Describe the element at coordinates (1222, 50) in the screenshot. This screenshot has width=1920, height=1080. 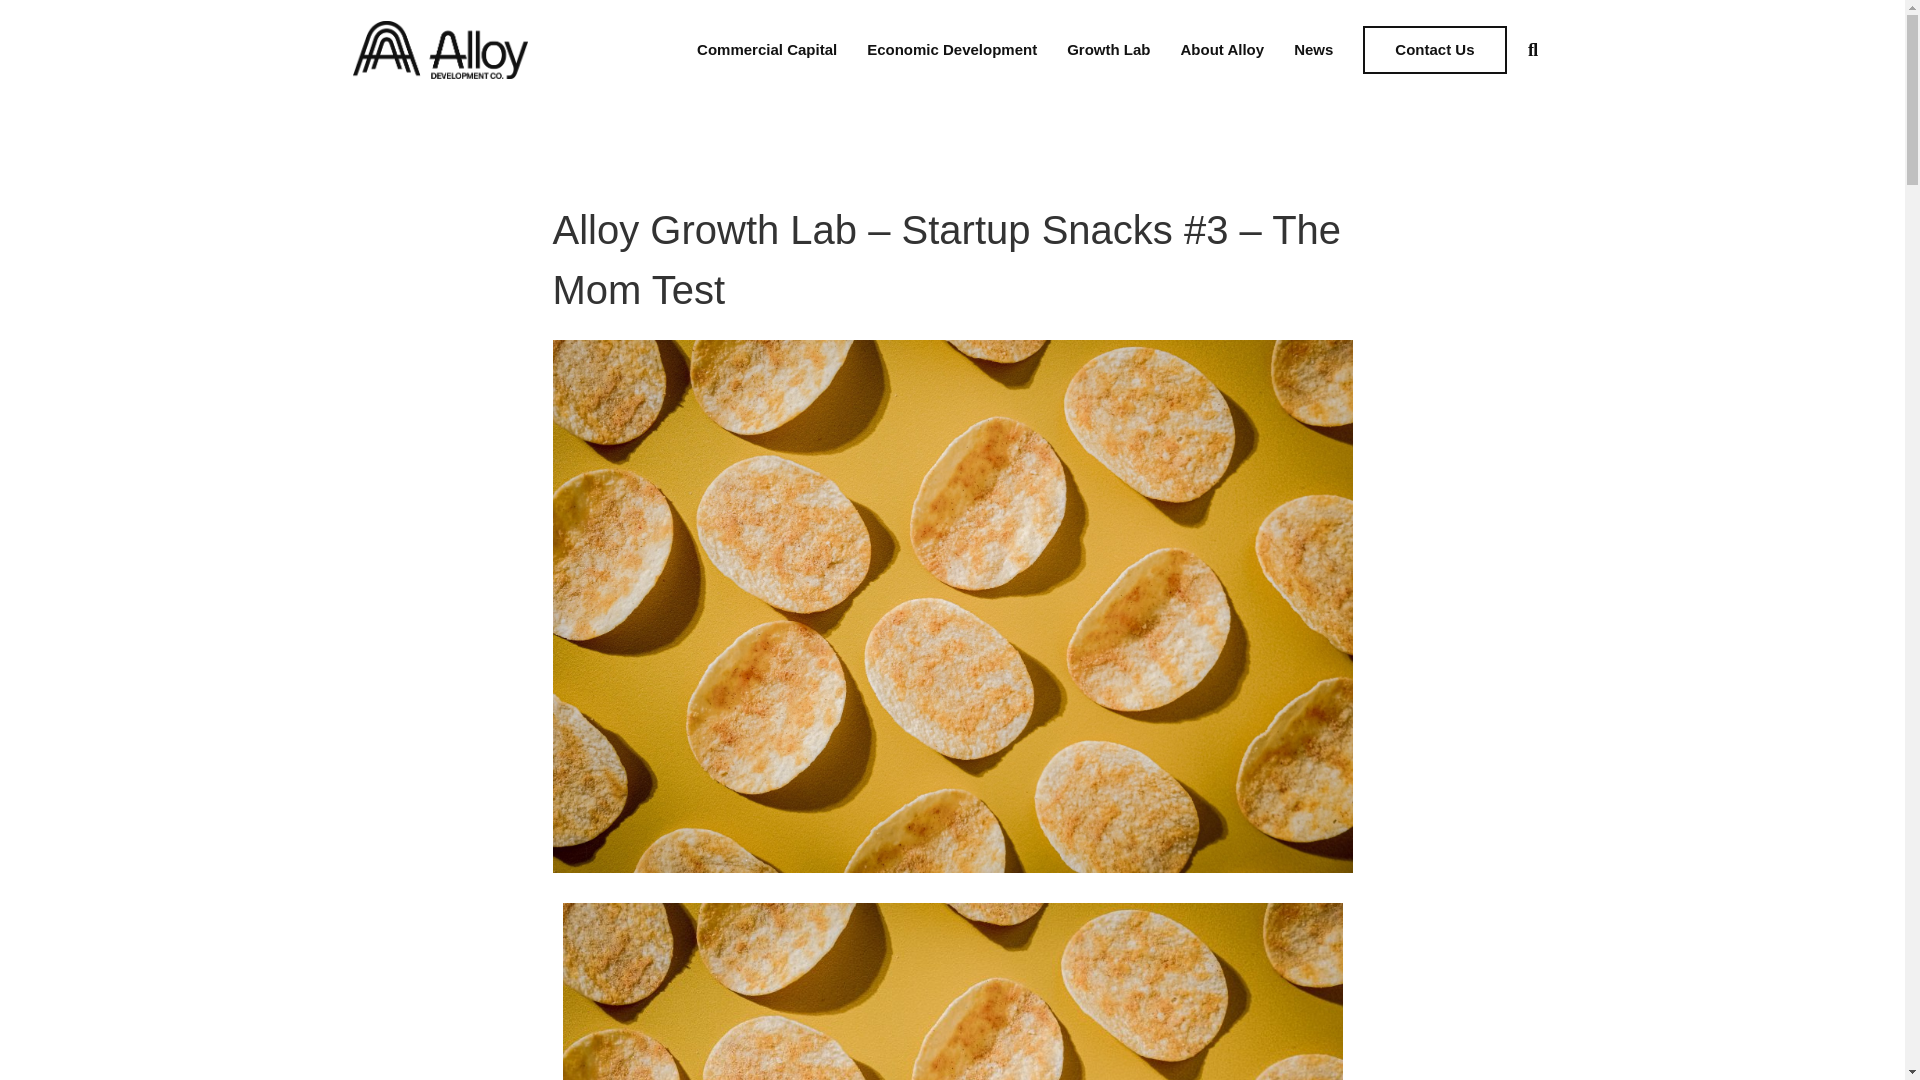
I see `About Alloy` at that location.